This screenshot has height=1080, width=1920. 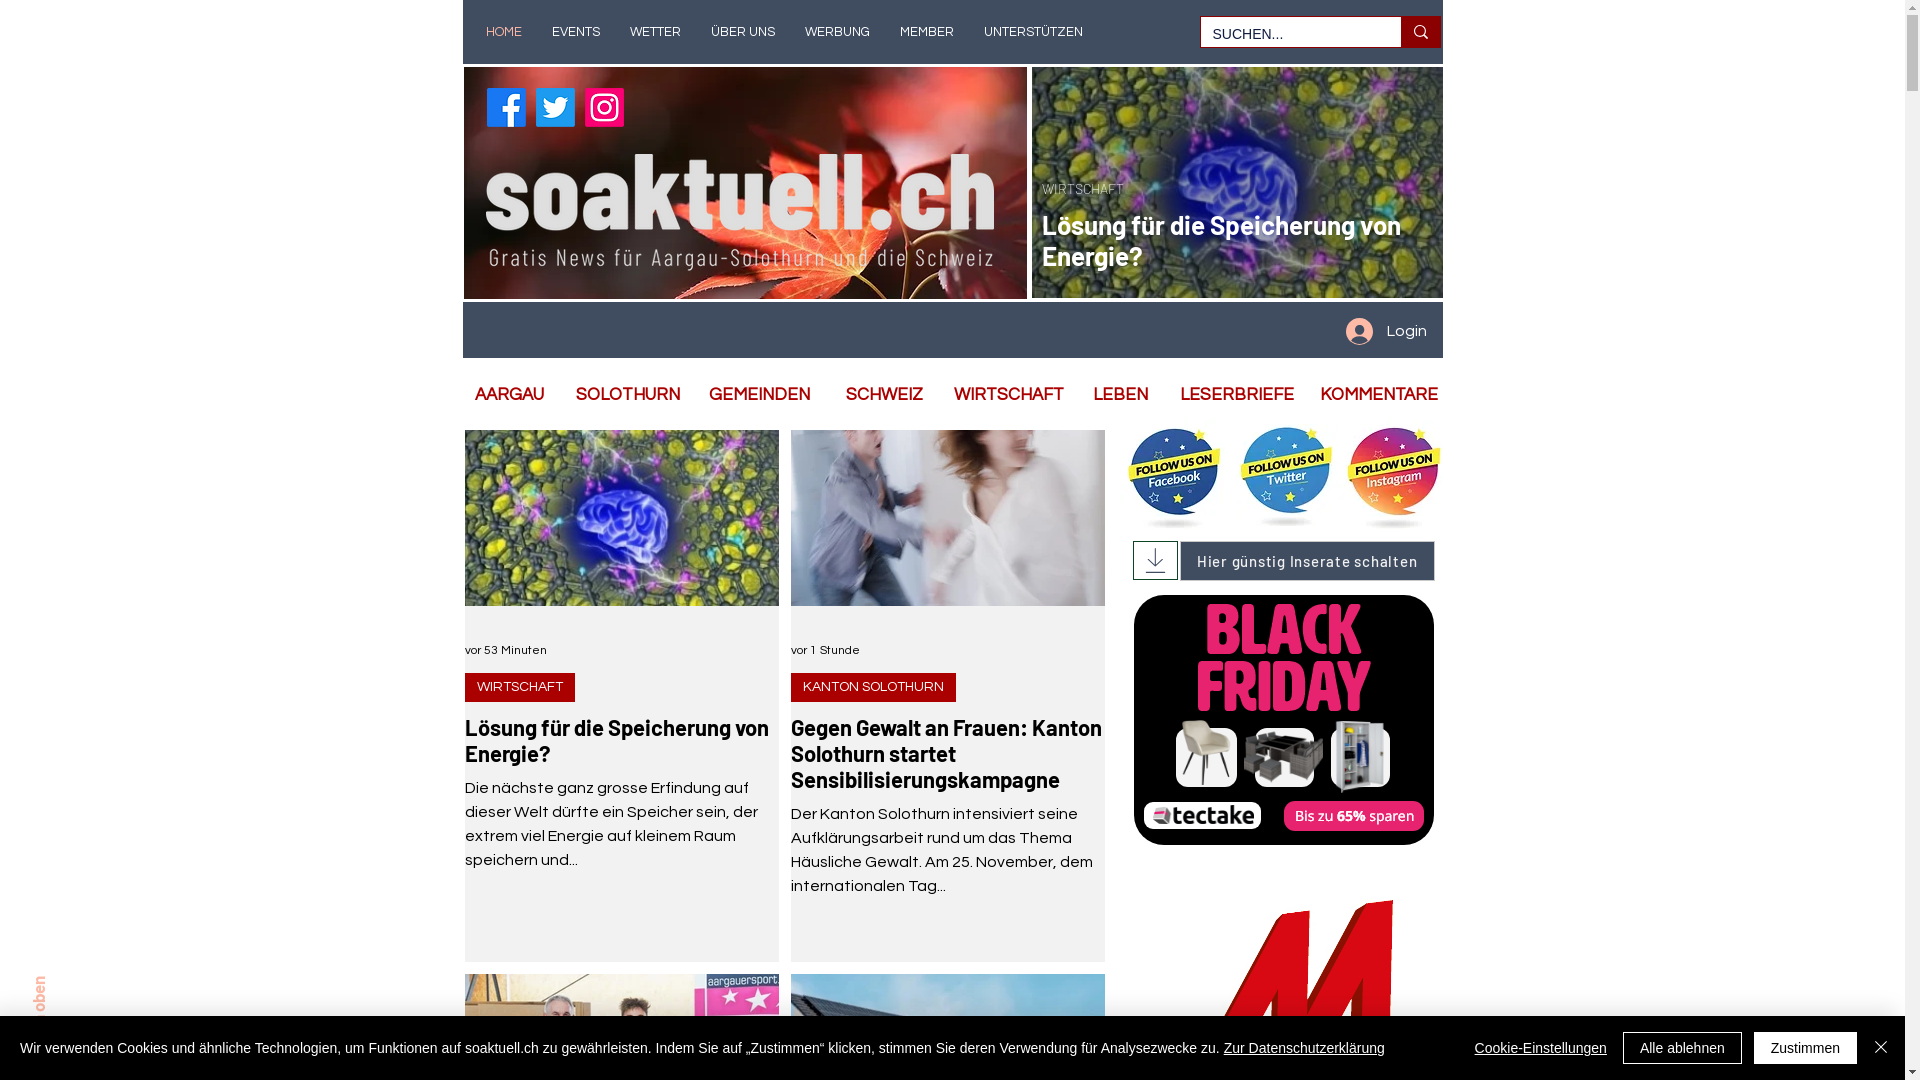 What do you see at coordinates (1175, 475) in the screenshot?
I see `facebook_edited.jpg` at bounding box center [1175, 475].